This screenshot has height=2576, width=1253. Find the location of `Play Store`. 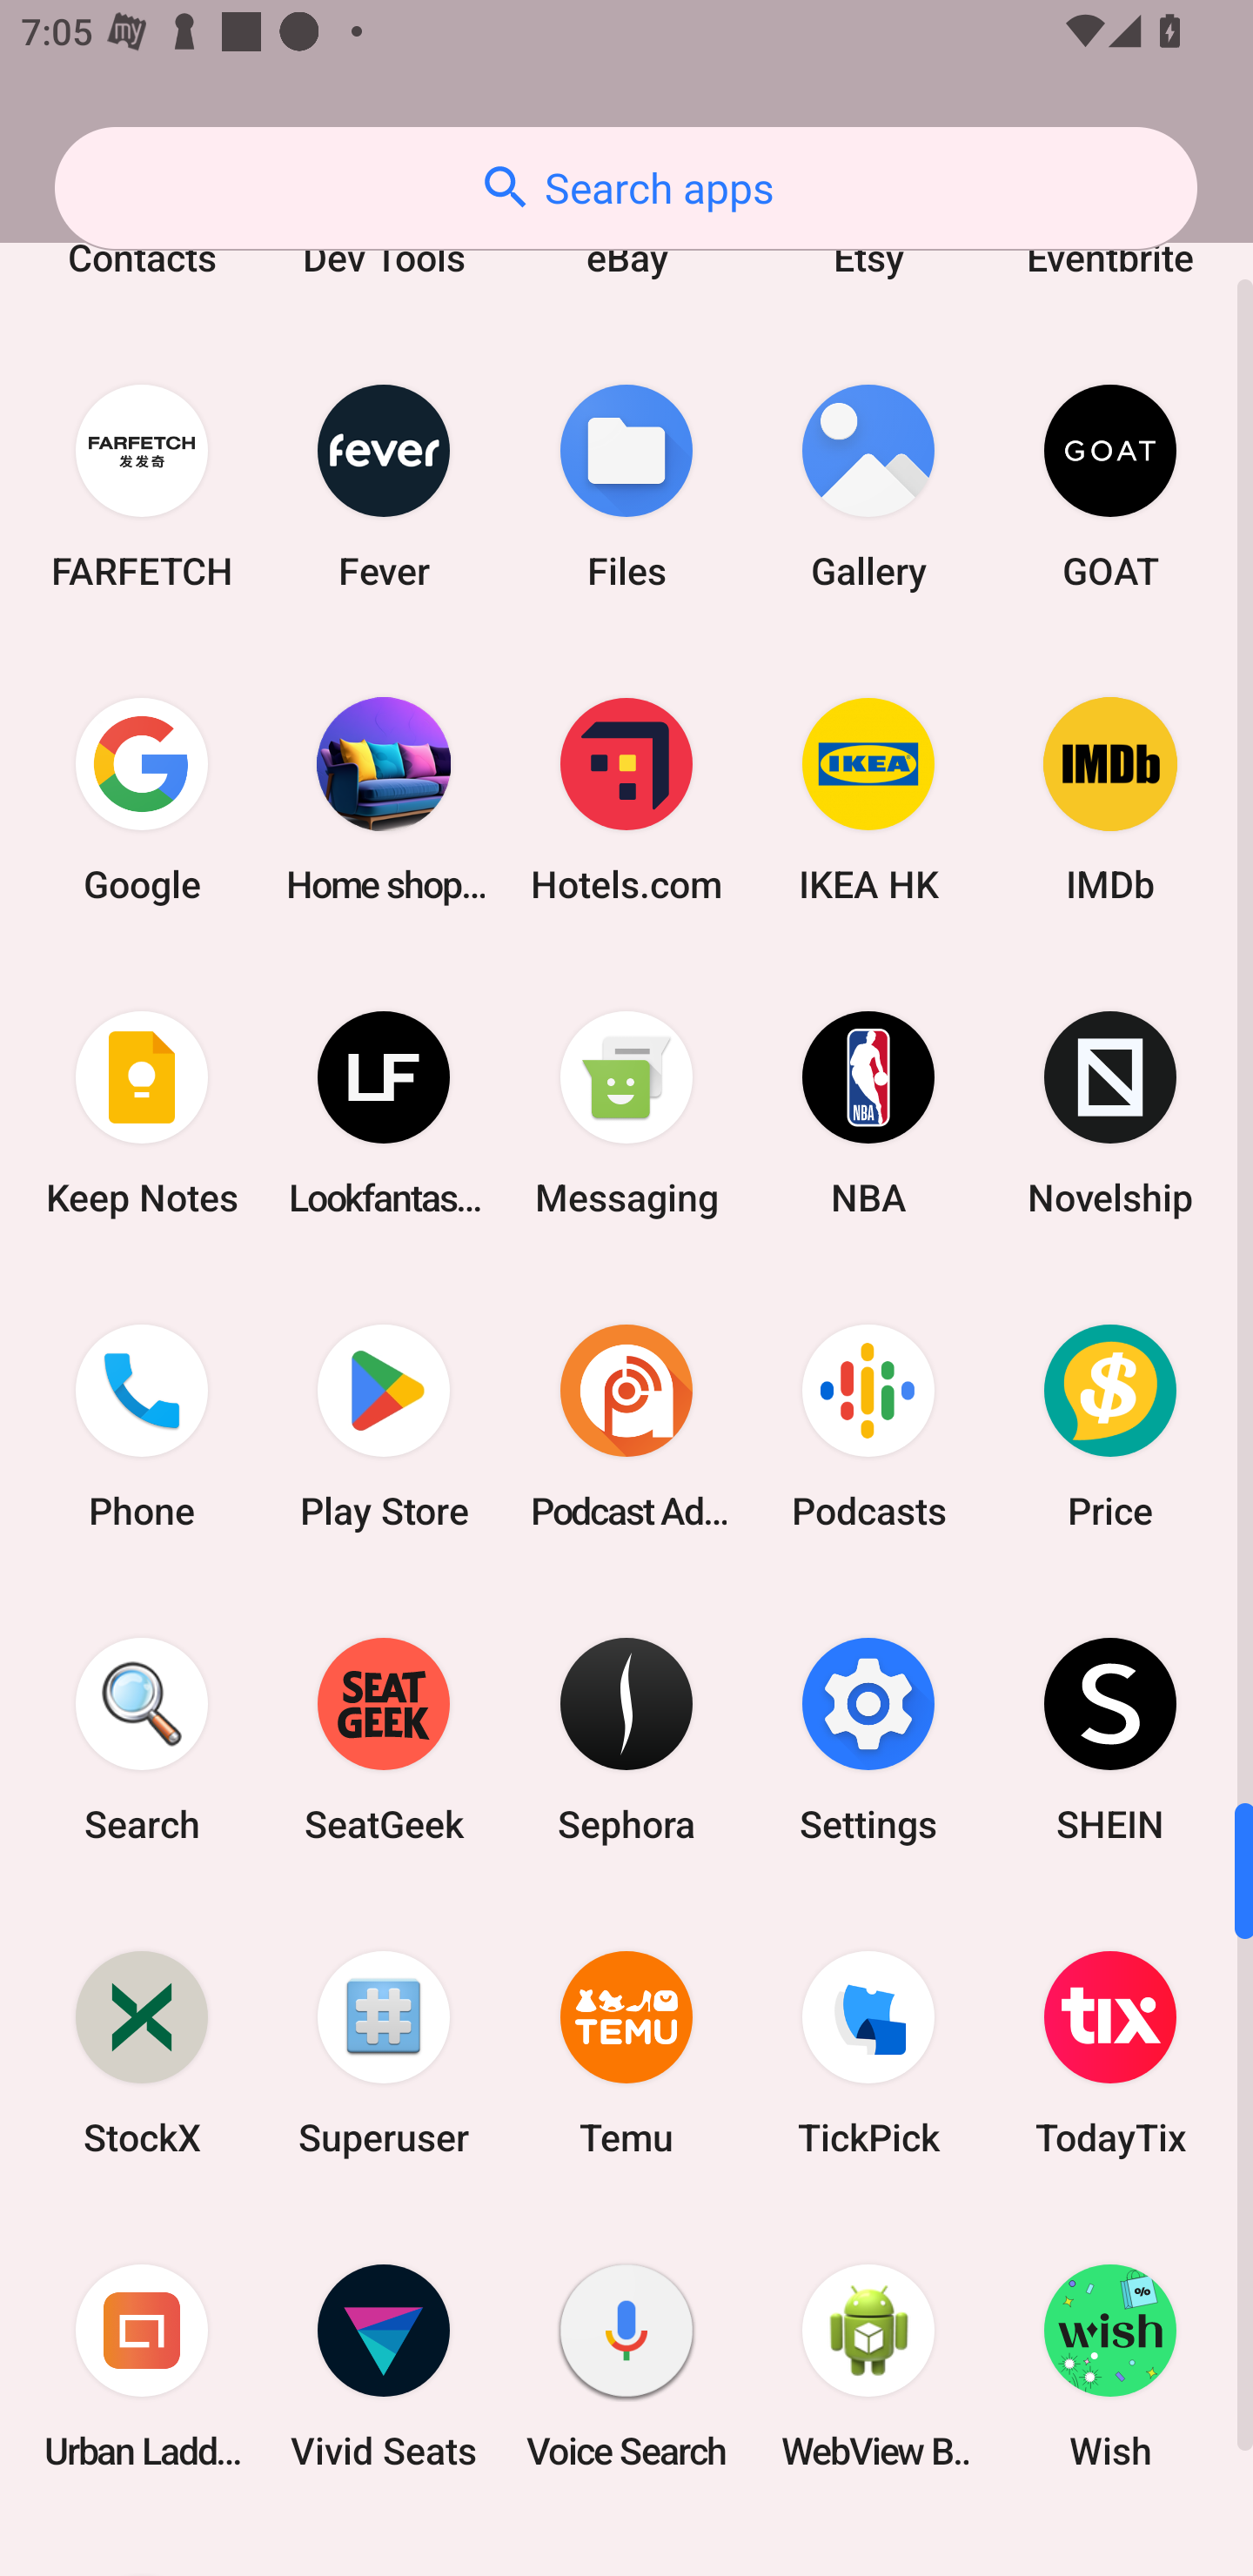

Play Store is located at coordinates (384, 1427).